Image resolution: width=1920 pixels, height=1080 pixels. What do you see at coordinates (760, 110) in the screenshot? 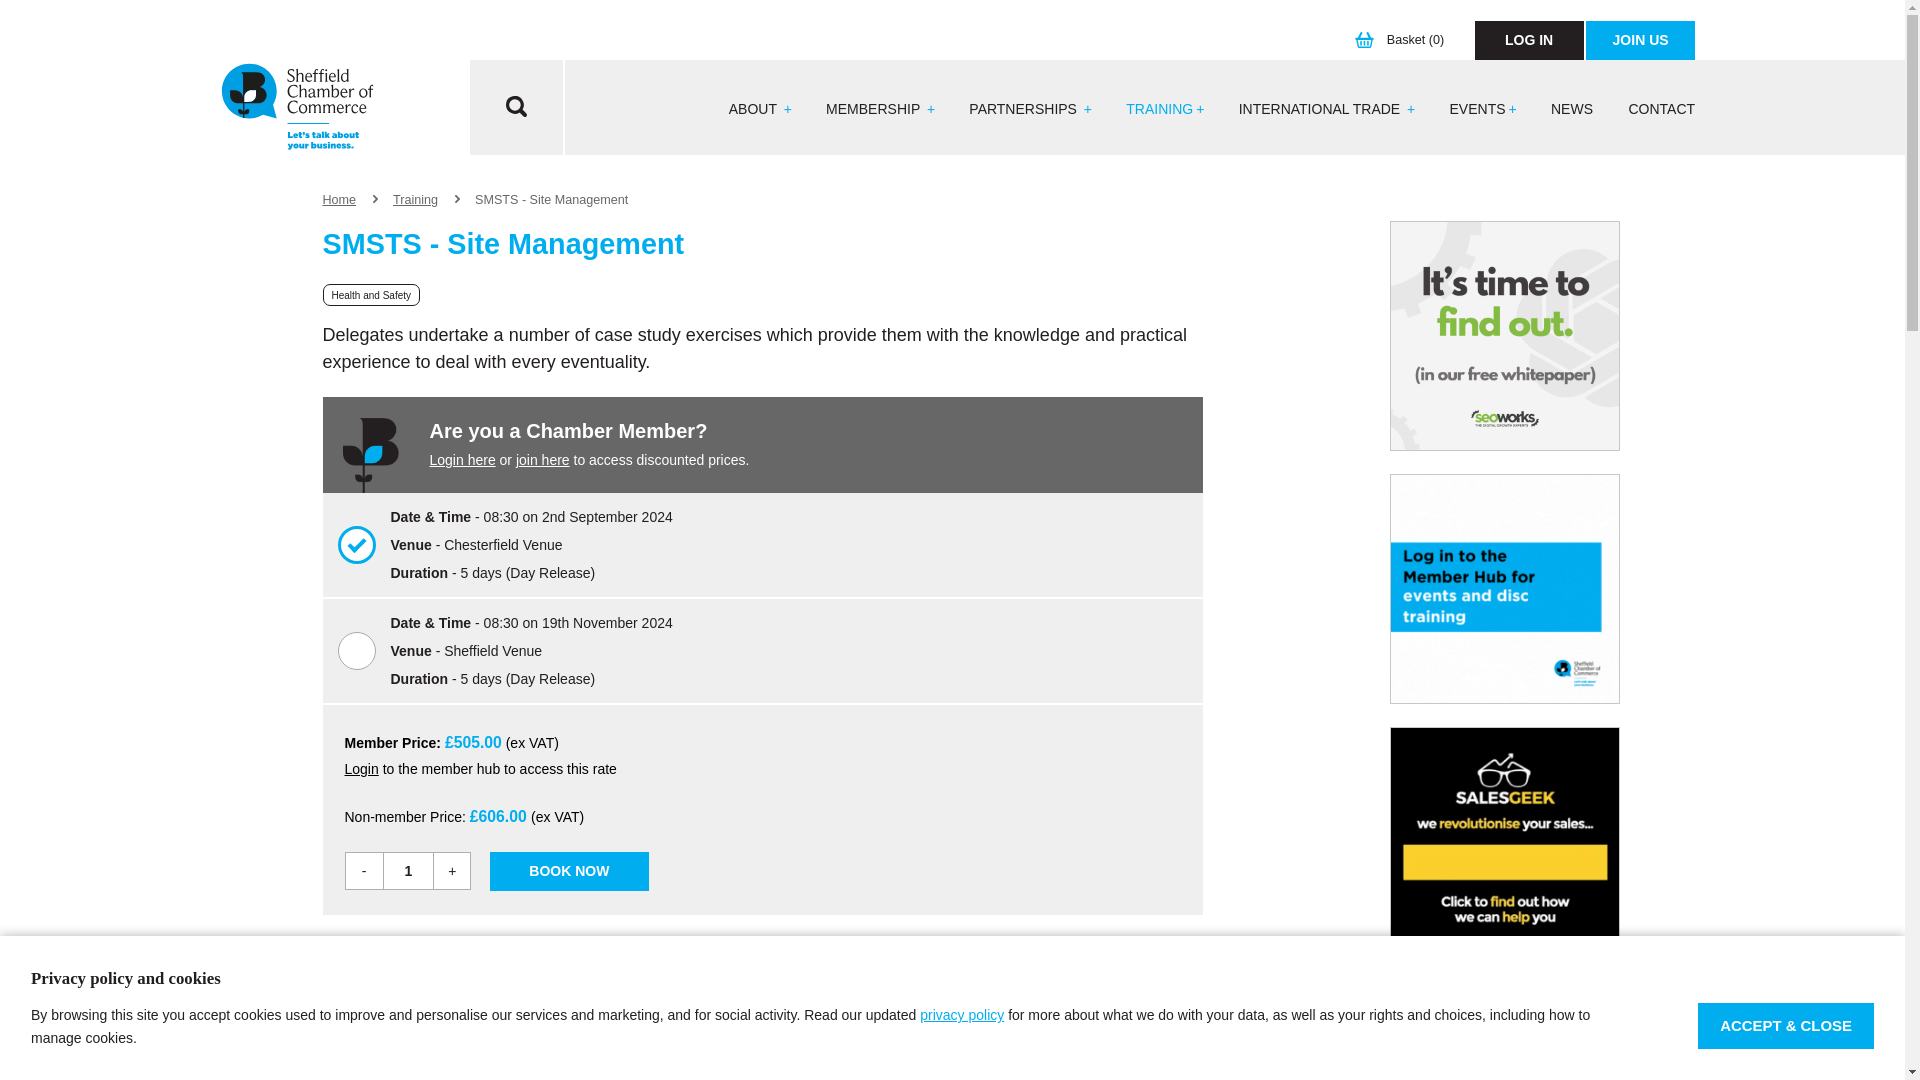
I see `ABOUT` at bounding box center [760, 110].